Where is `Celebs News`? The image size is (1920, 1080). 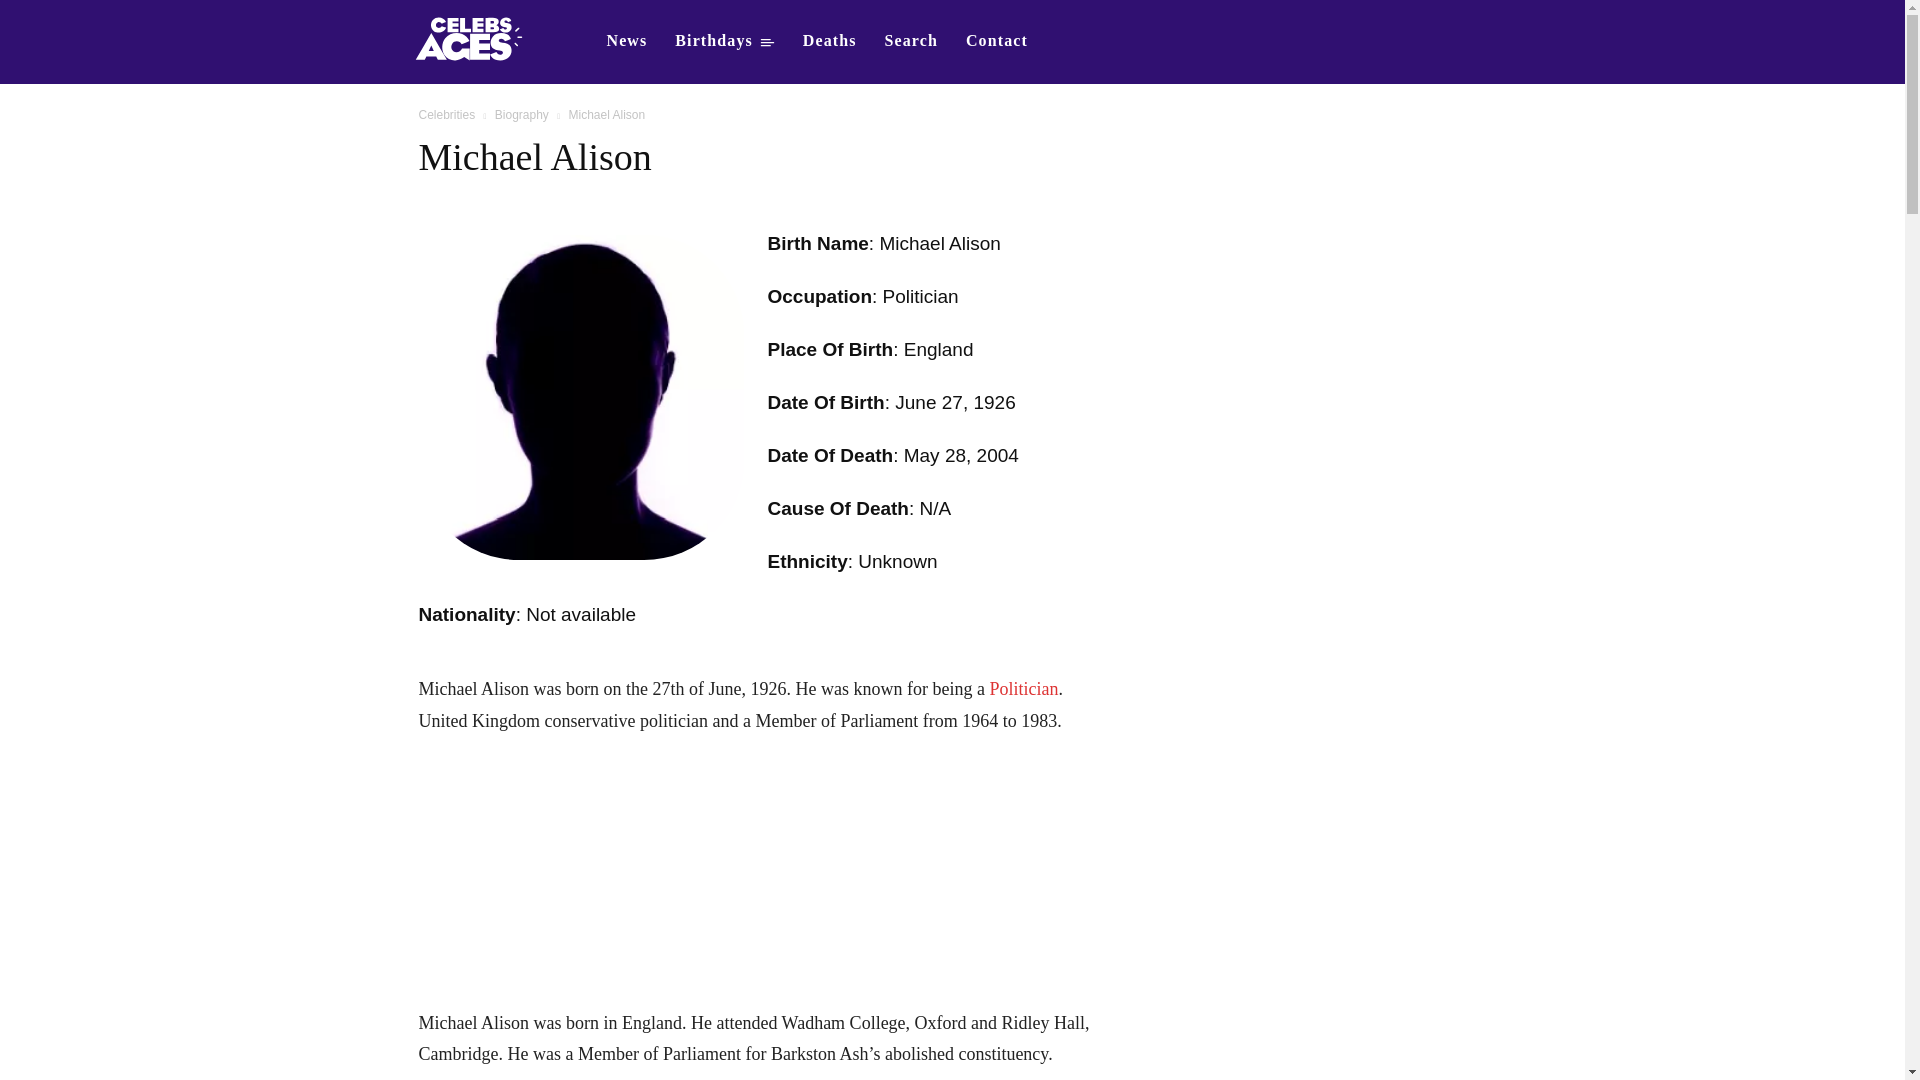 Celebs News is located at coordinates (626, 40).